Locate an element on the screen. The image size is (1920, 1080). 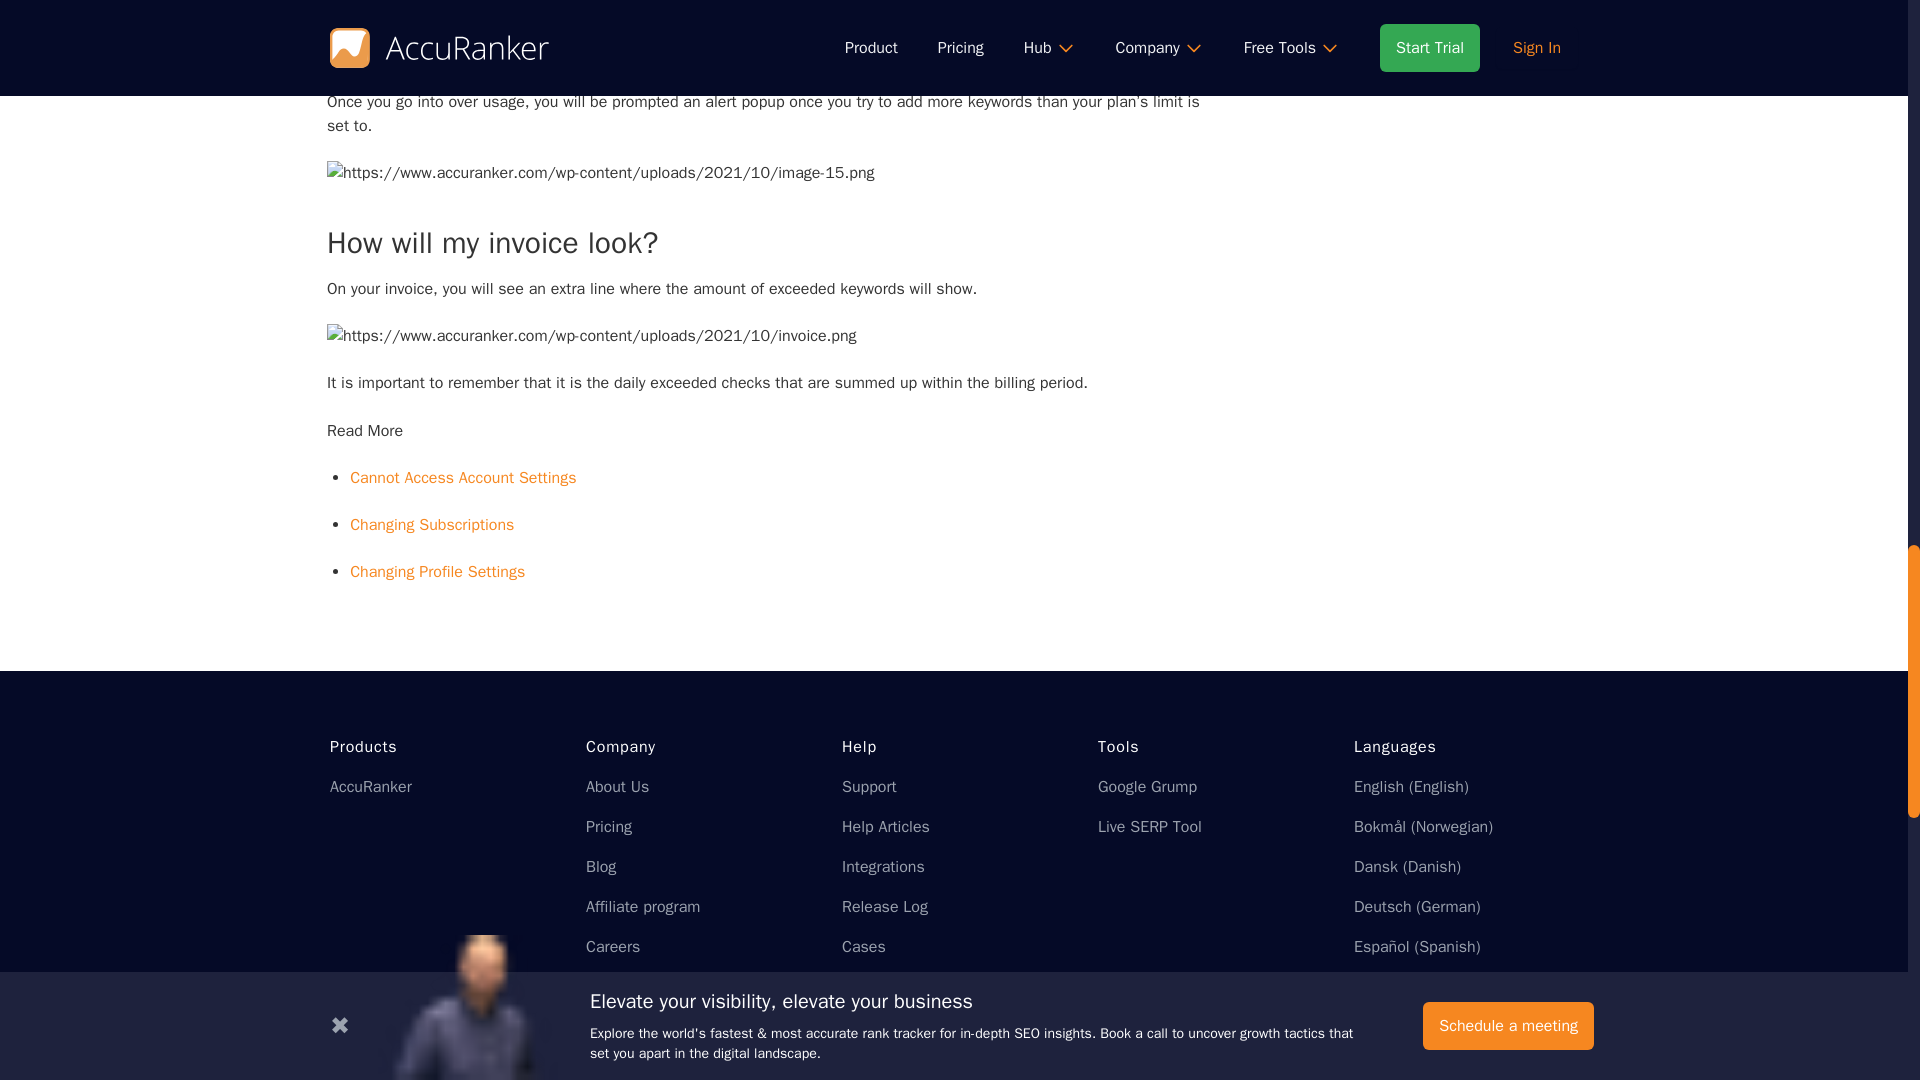
Changing Subscriptions is located at coordinates (432, 524).